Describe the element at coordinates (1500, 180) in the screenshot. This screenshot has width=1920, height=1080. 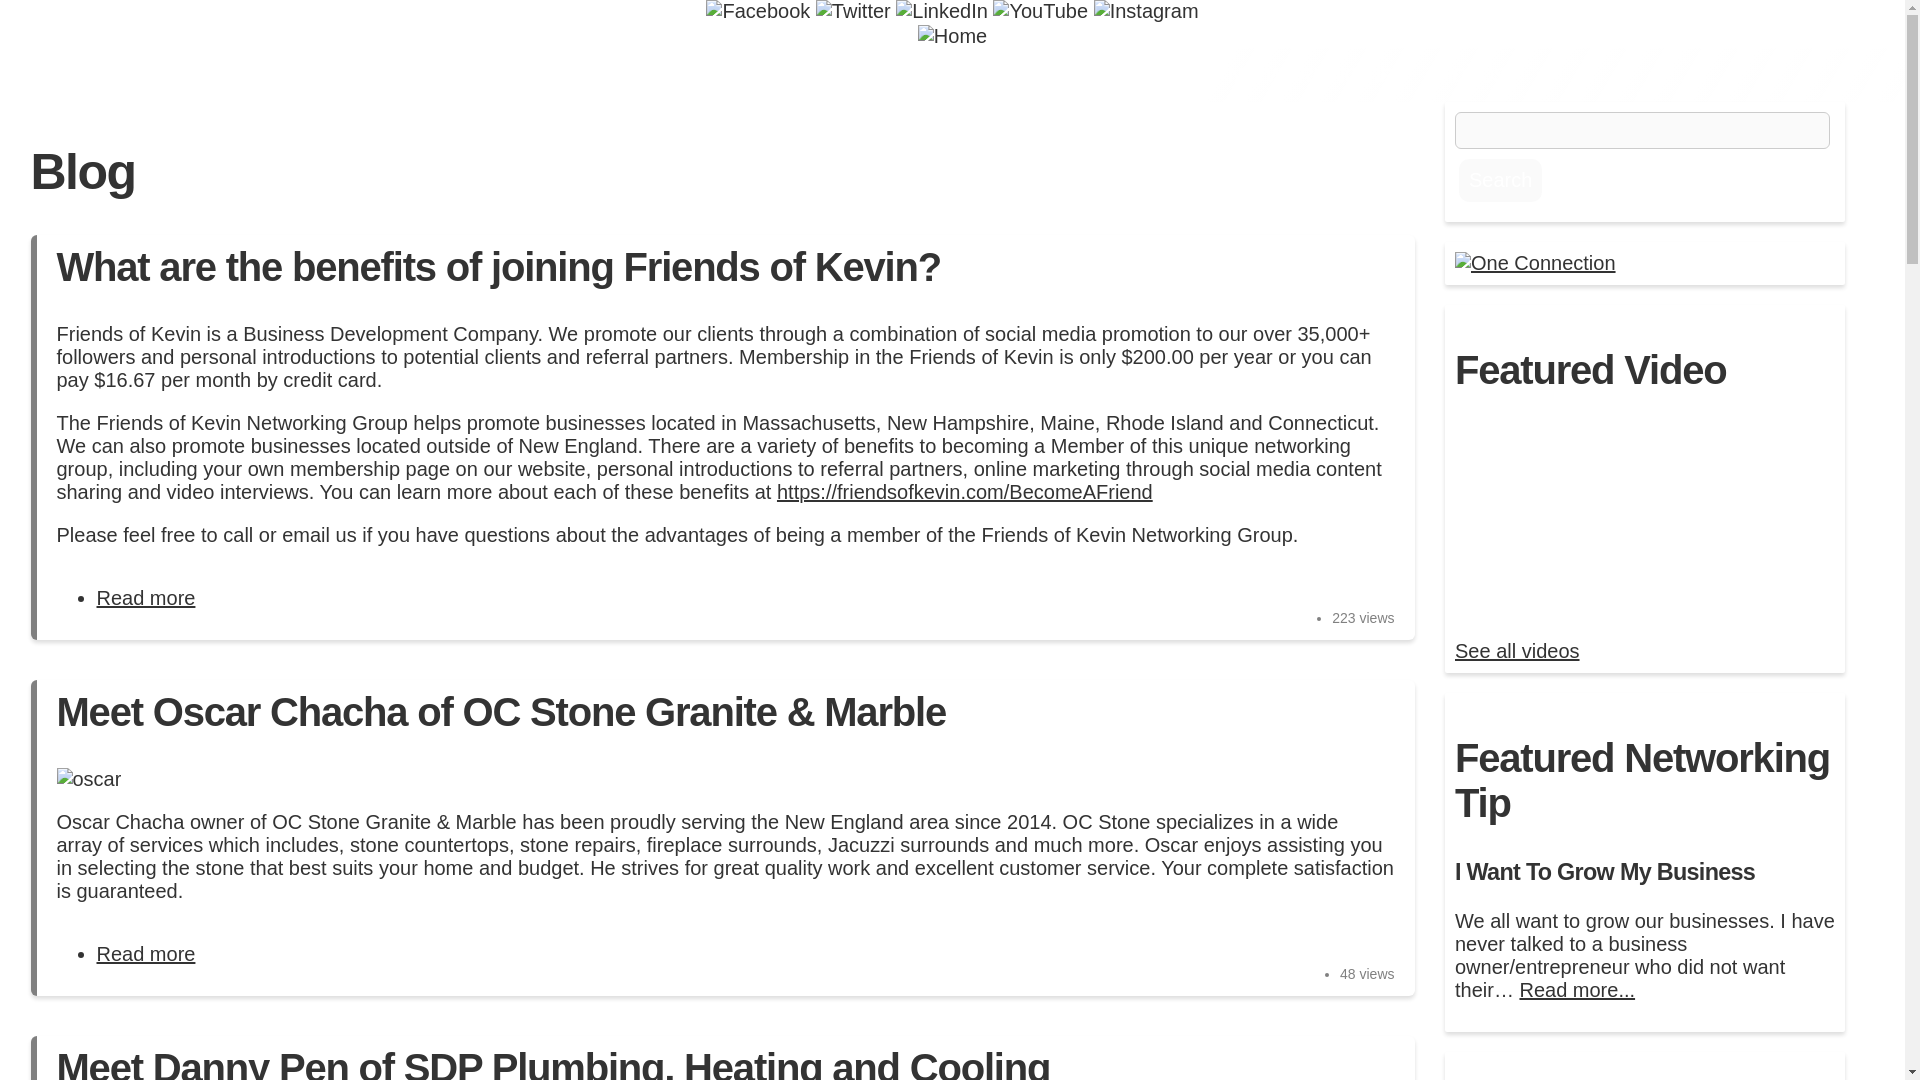
I see `Search` at that location.